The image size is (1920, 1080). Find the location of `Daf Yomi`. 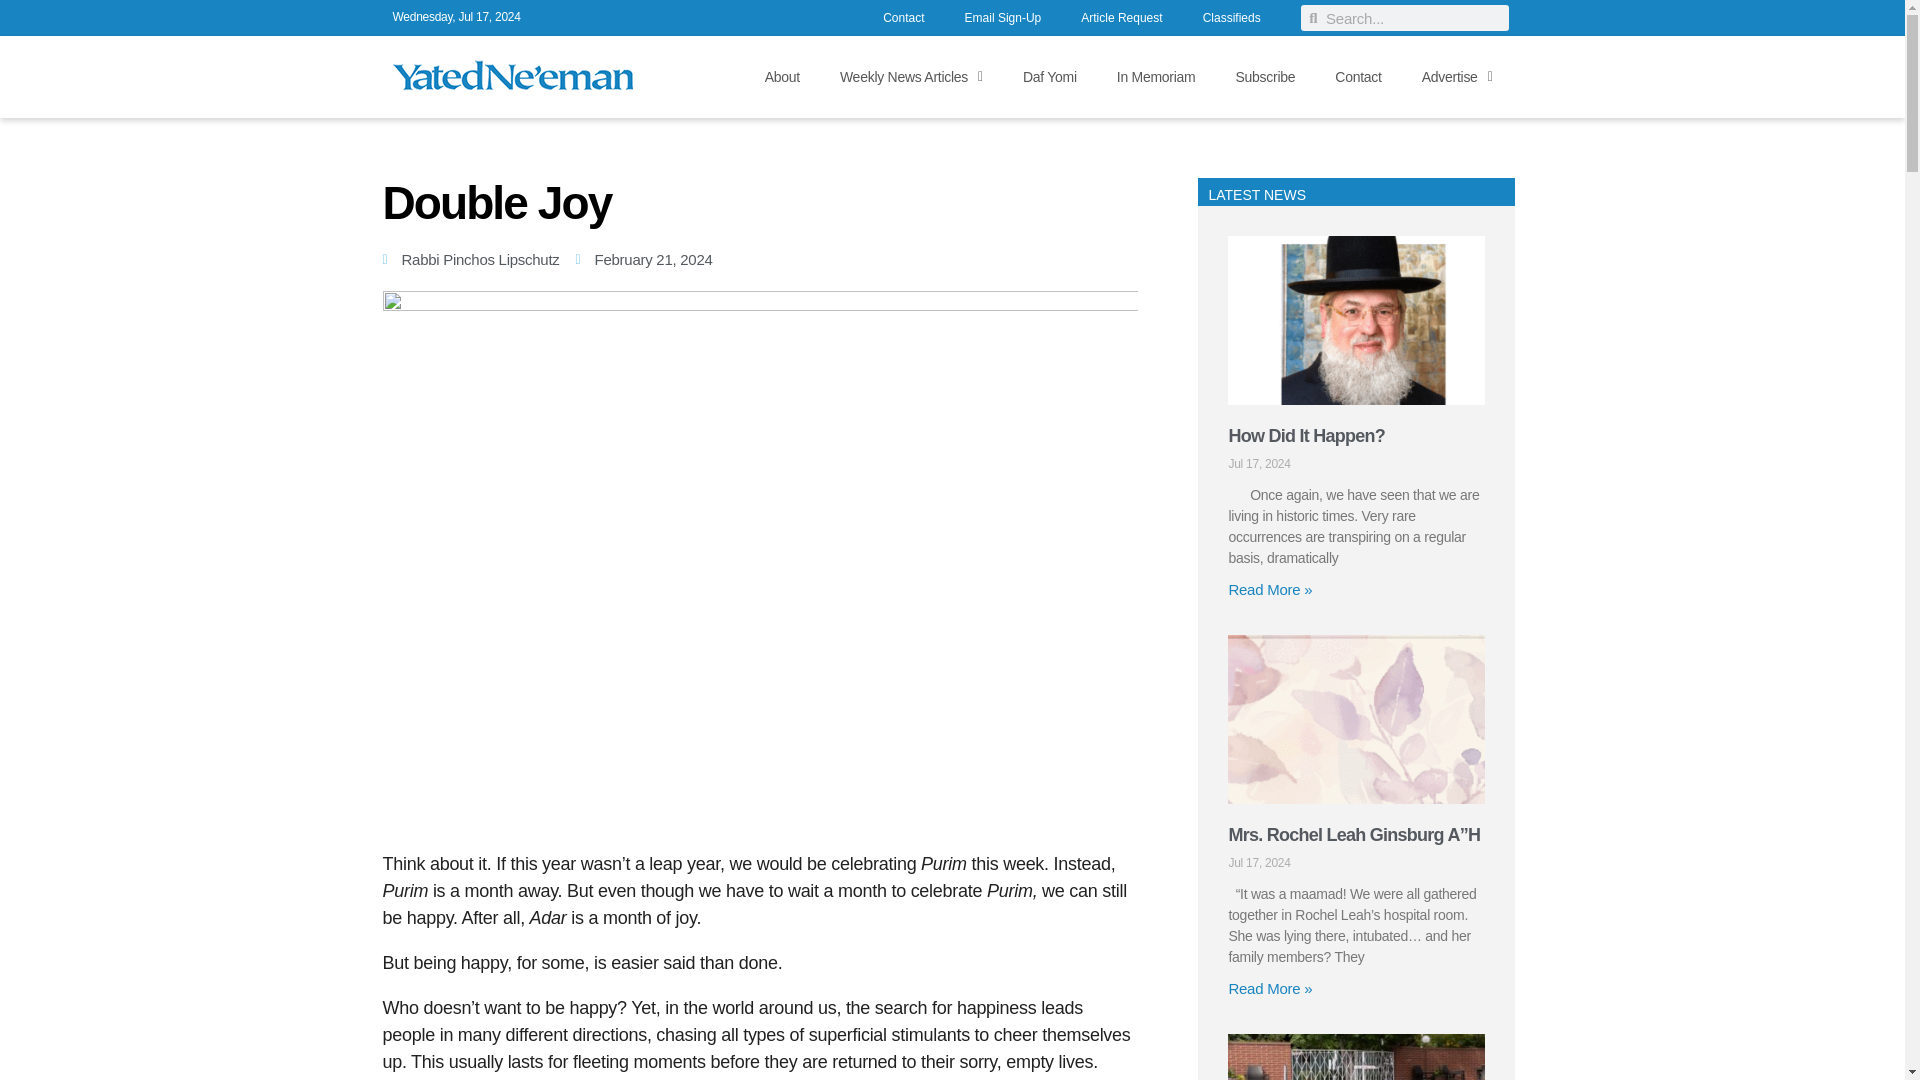

Daf Yomi is located at coordinates (1049, 77).